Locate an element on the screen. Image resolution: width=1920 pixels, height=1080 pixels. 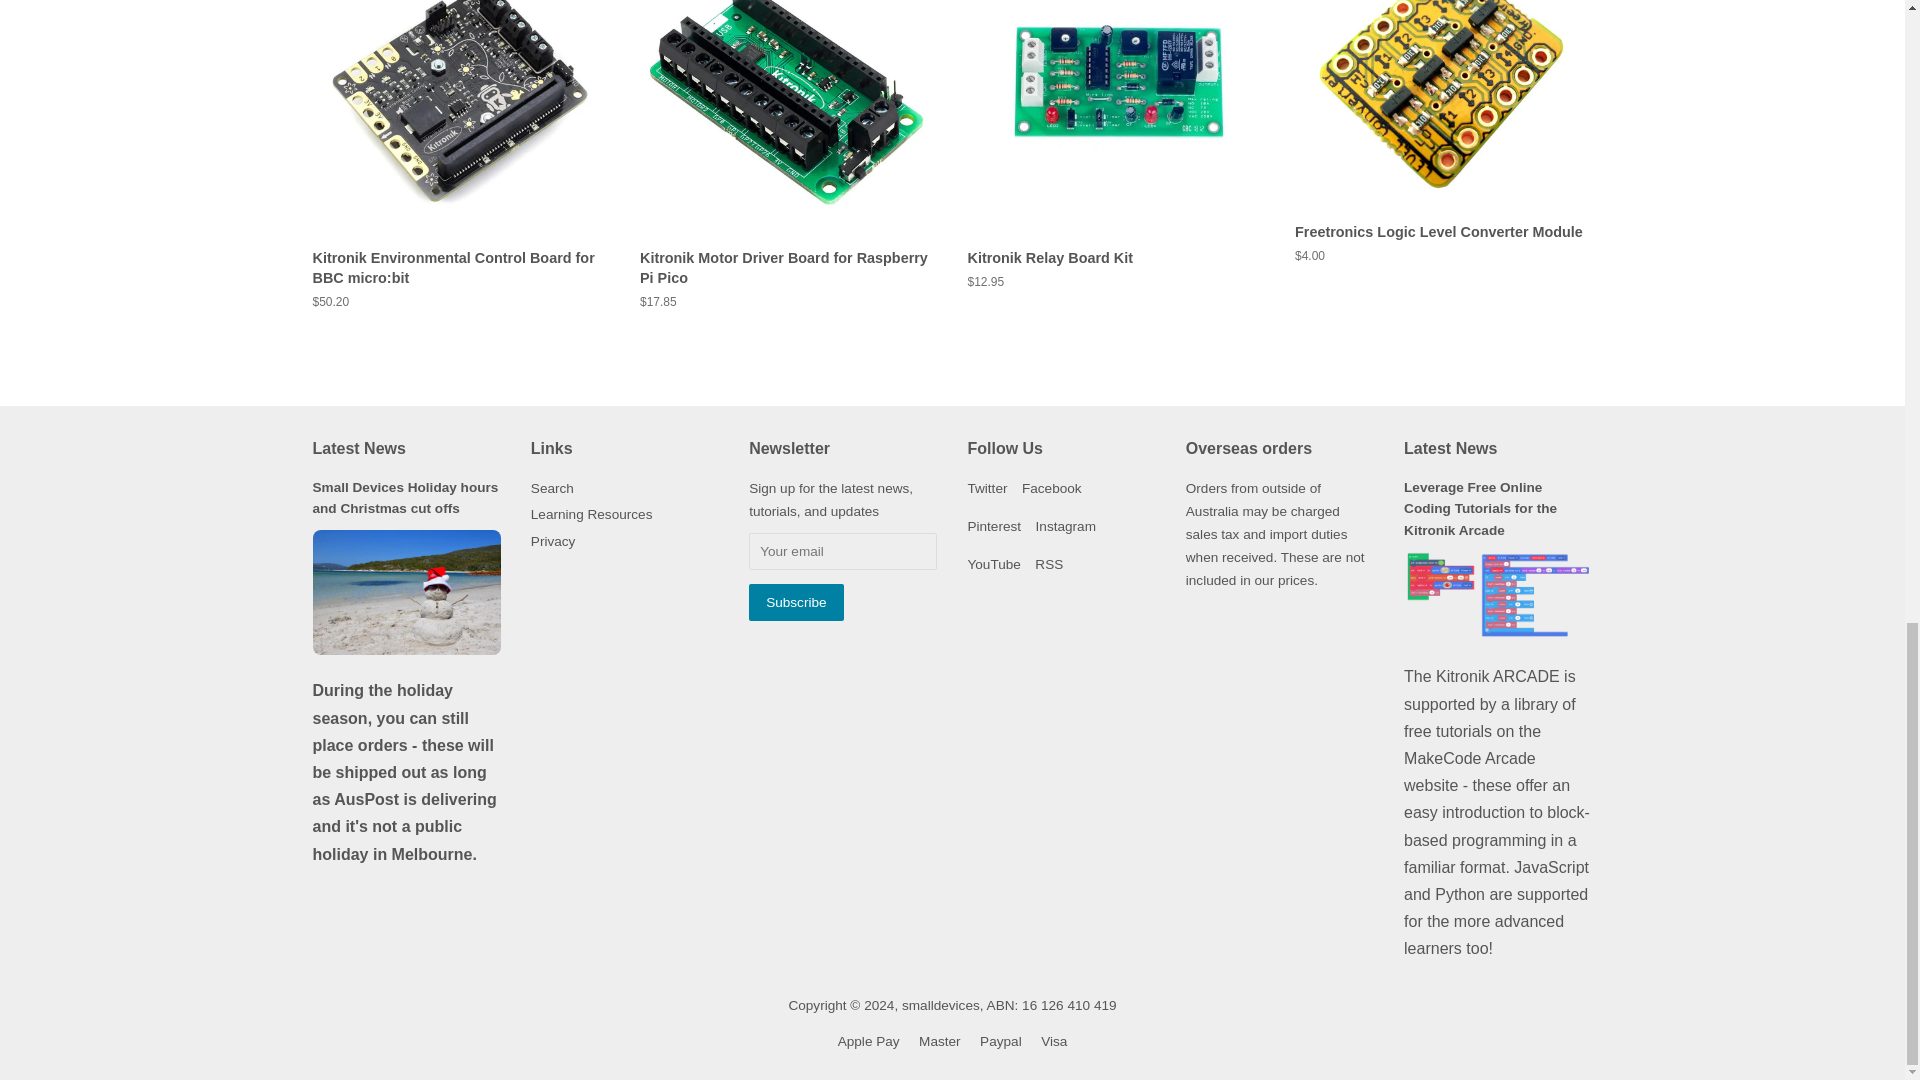
smalldevices on Twitter is located at coordinates (986, 488).